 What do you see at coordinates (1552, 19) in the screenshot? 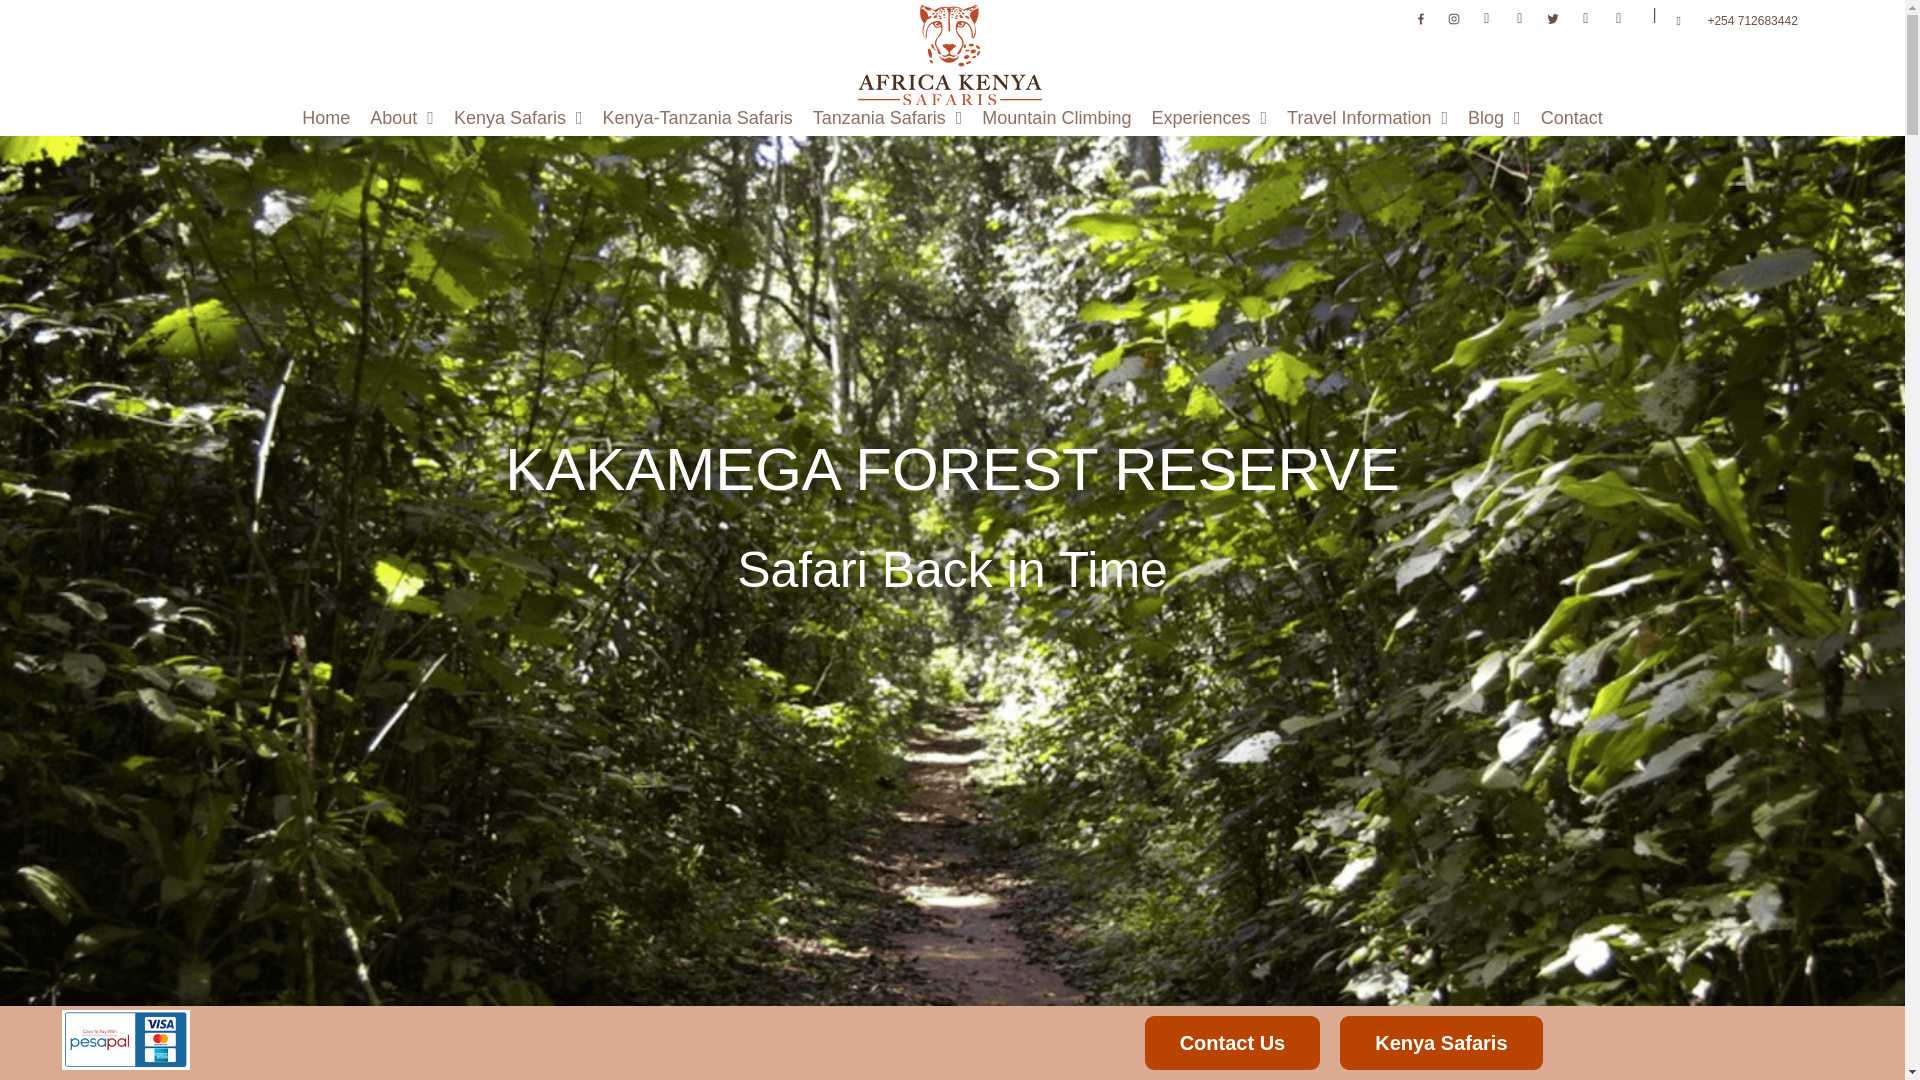
I see `Twitter` at bounding box center [1552, 19].